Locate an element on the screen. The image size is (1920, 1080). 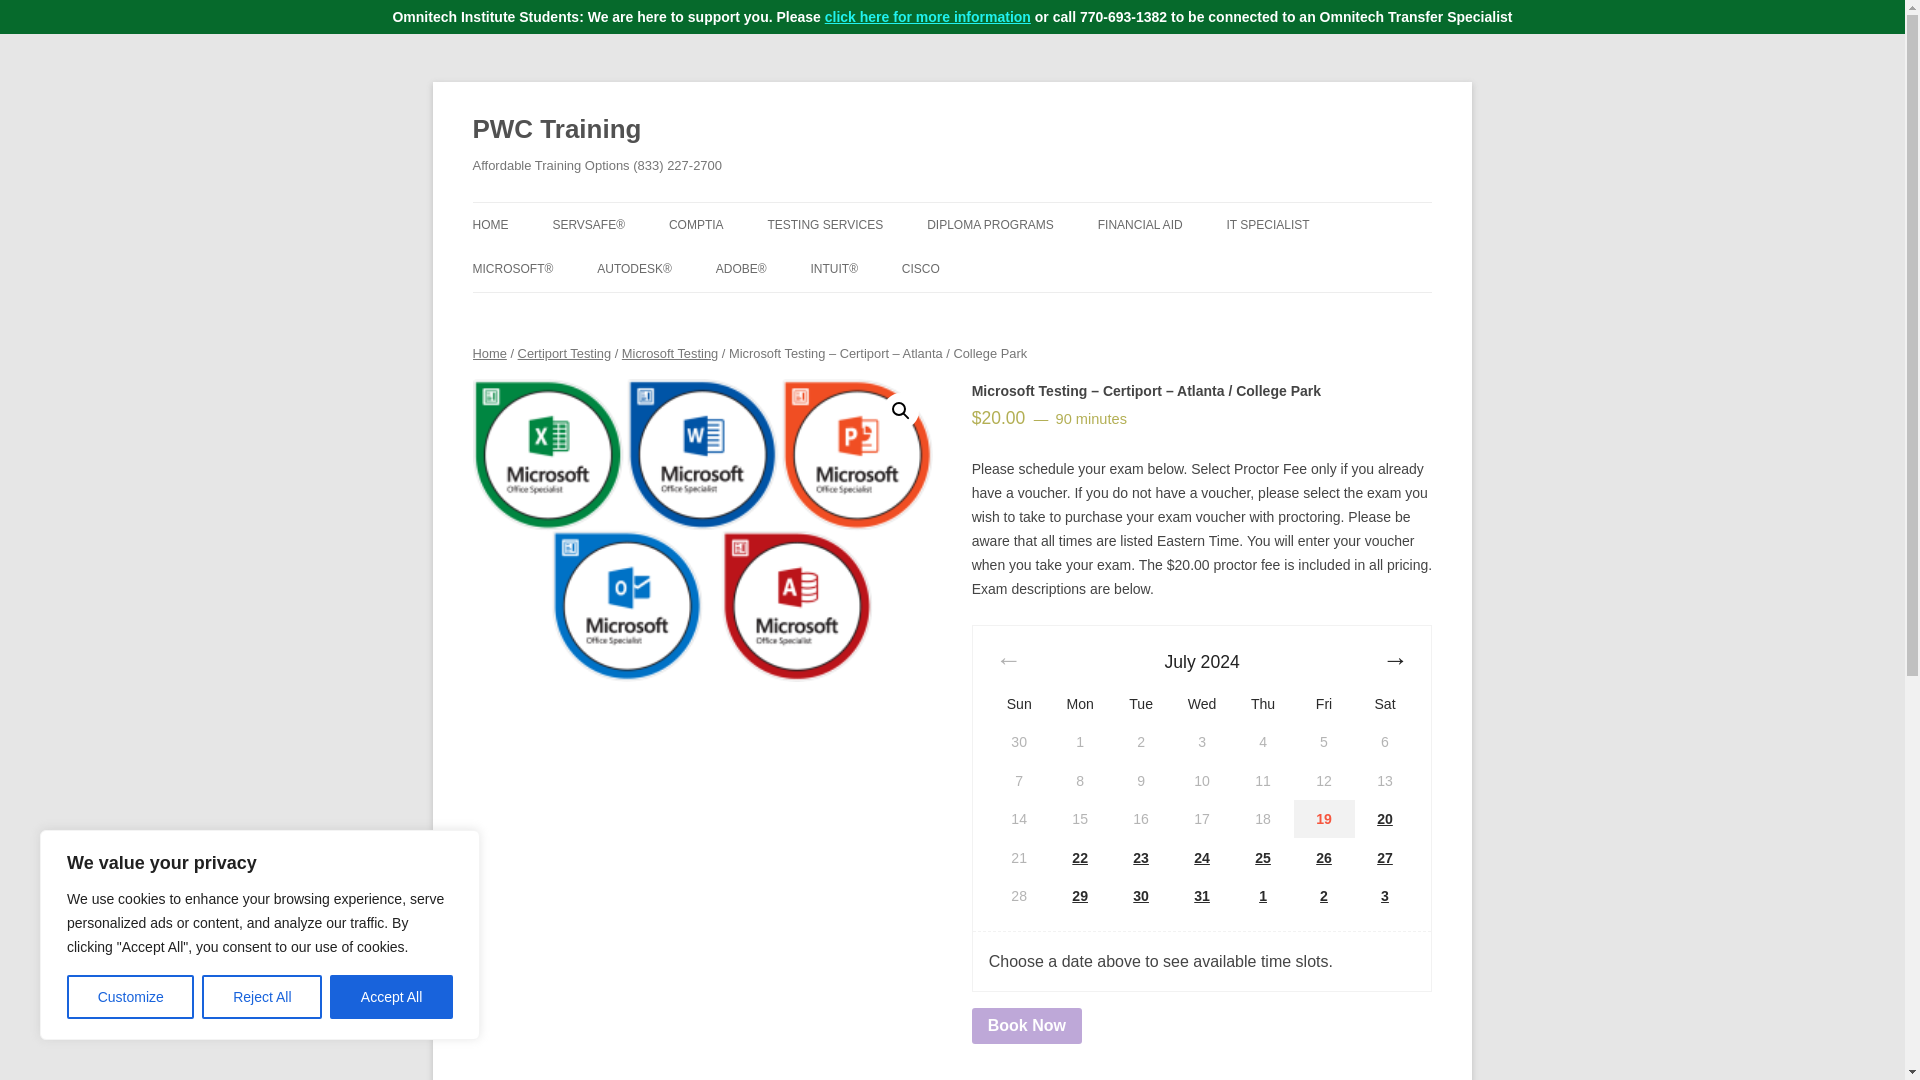
STAFF DIRECTORY is located at coordinates (572, 268).